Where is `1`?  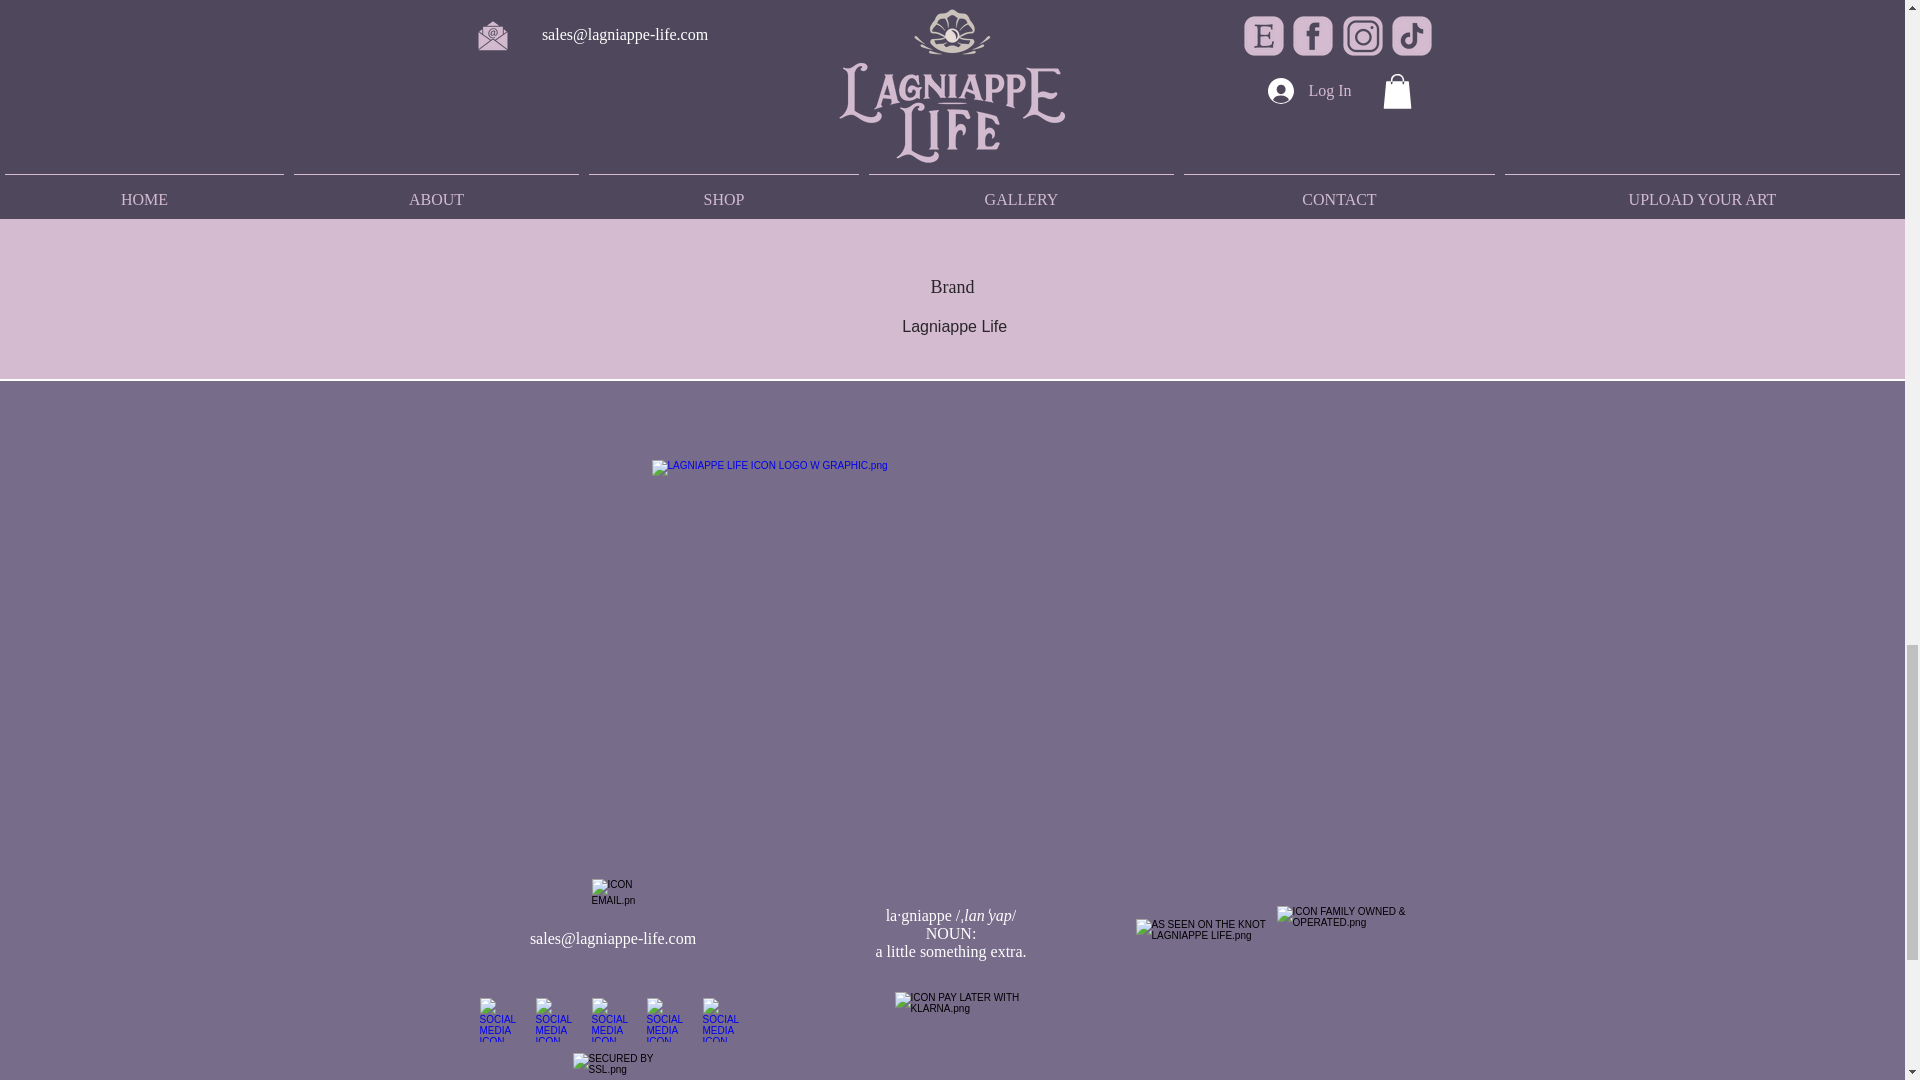 1 is located at coordinates (952, 16).